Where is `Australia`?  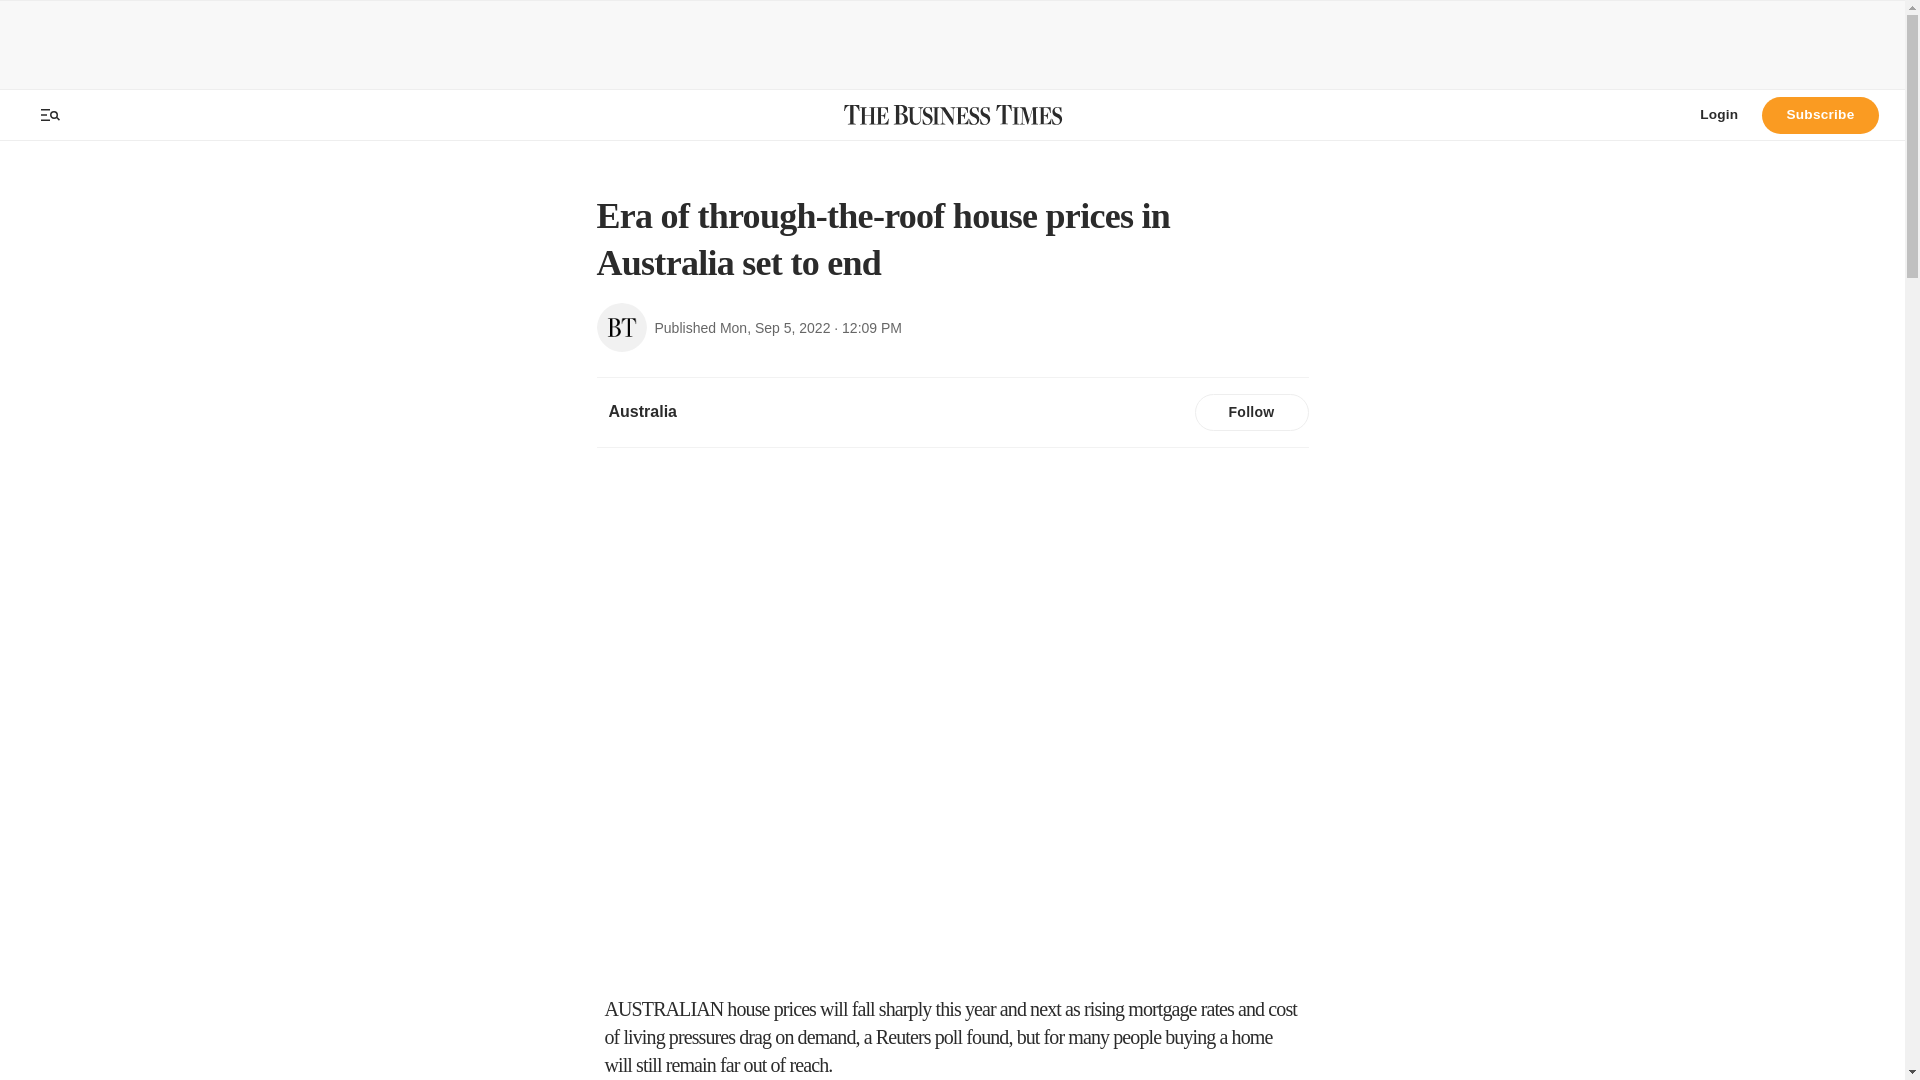 Australia is located at coordinates (641, 412).